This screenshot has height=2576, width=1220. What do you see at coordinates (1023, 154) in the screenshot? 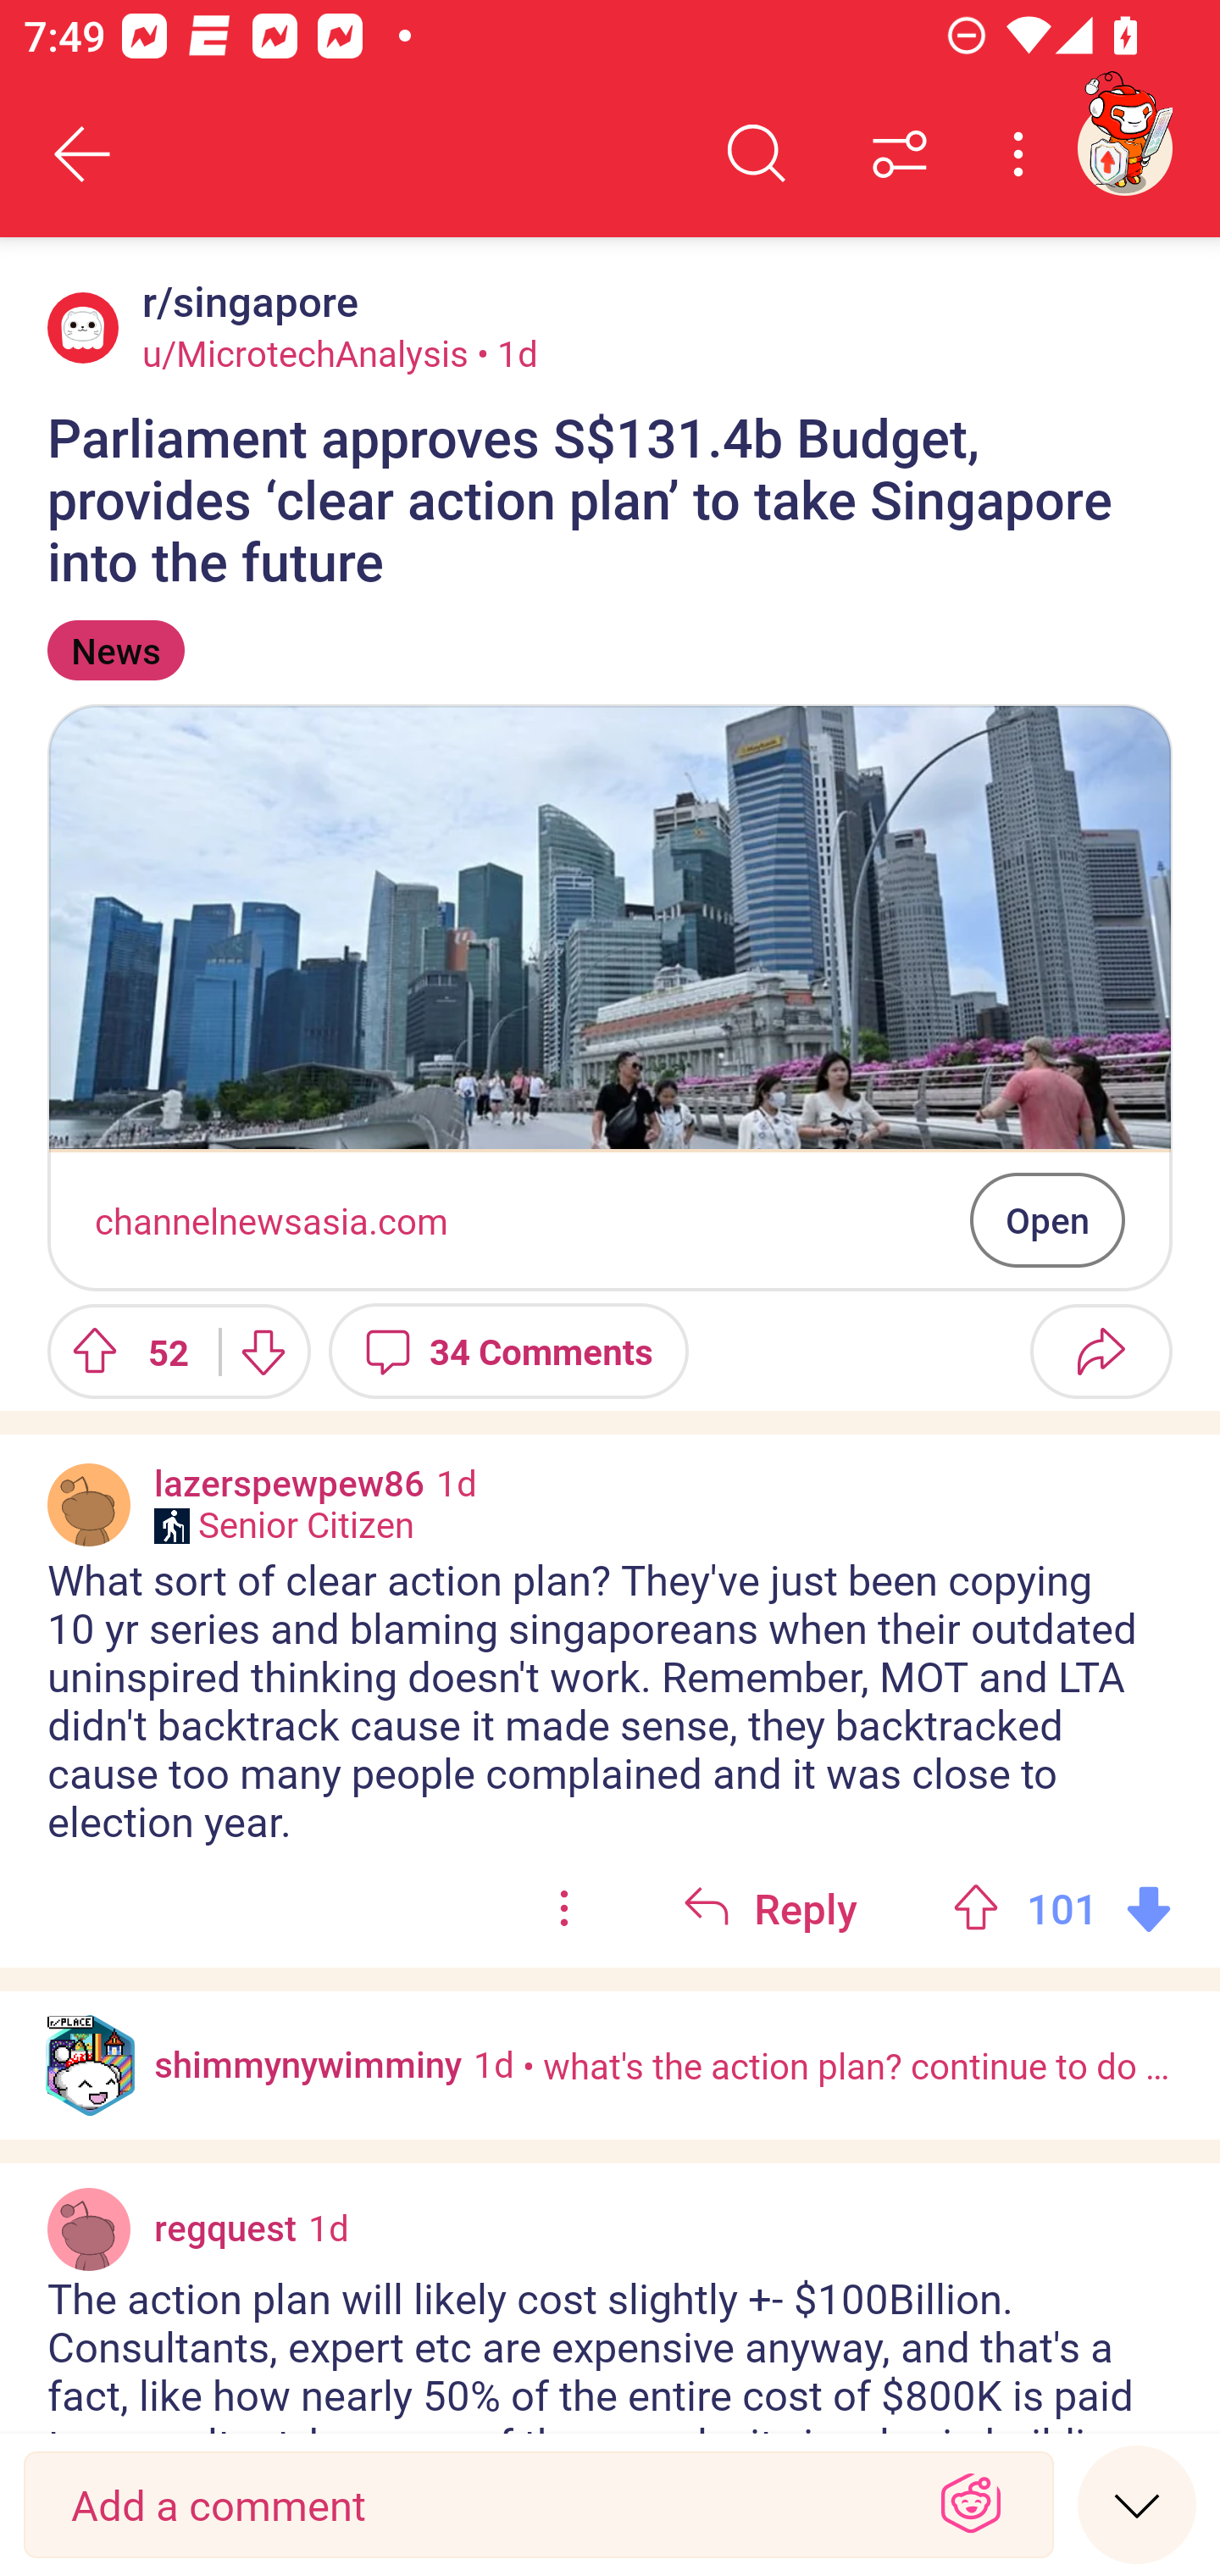
I see `More options` at bounding box center [1023, 154].